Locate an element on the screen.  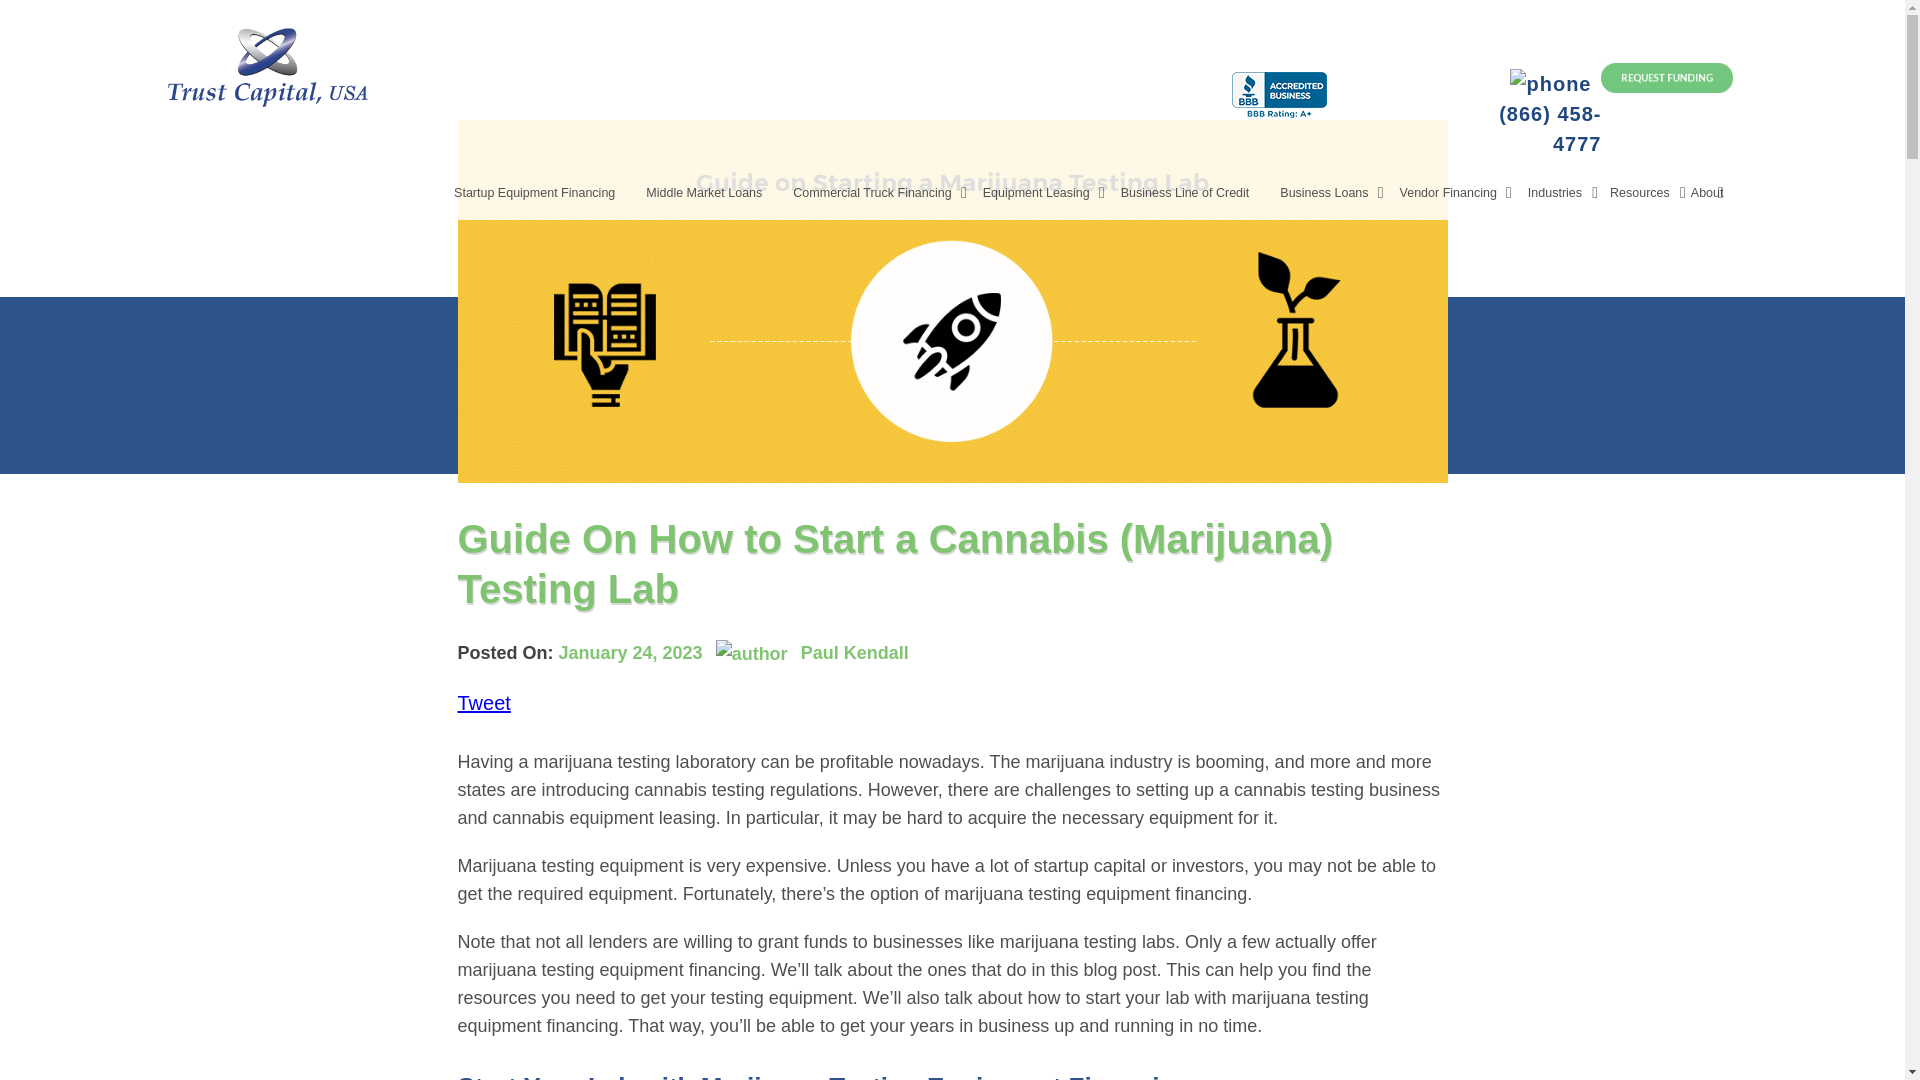
Business Loans is located at coordinates (1332, 199).